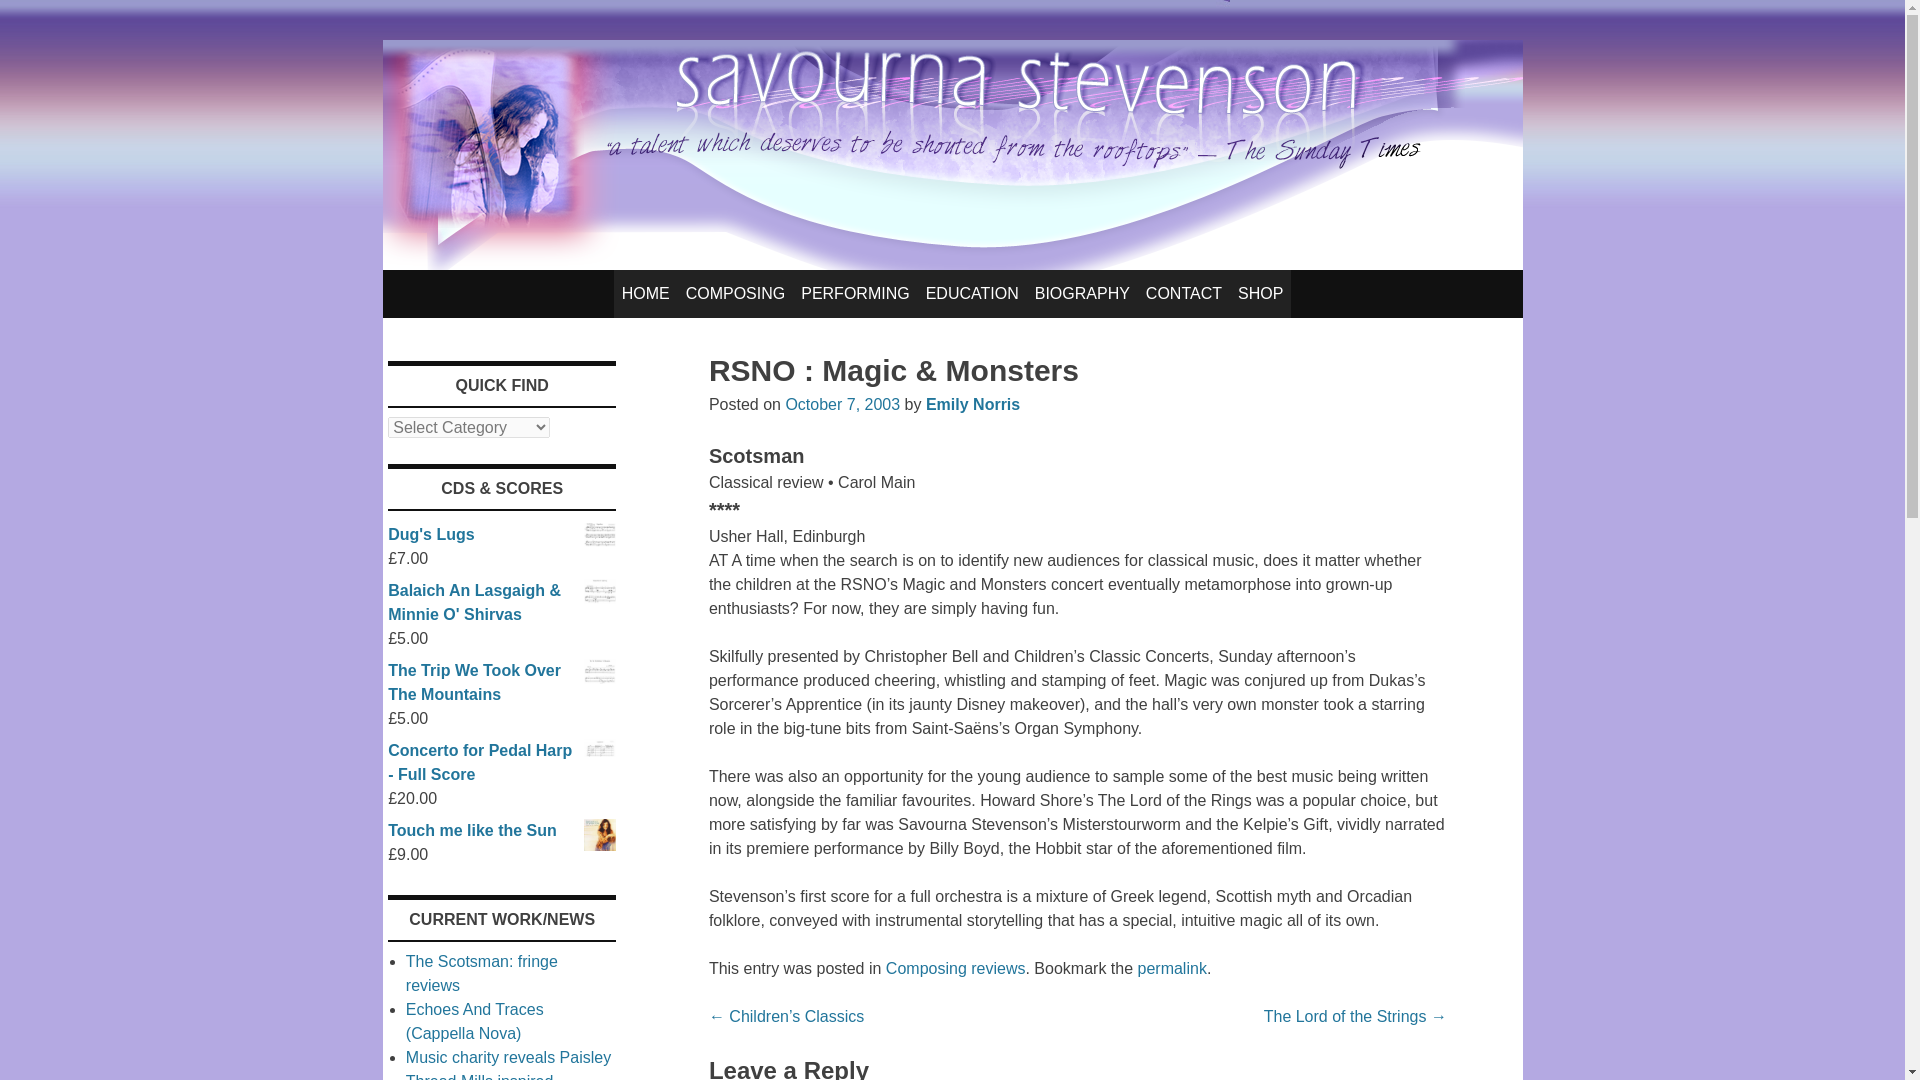 The width and height of the screenshot is (1920, 1080). I want to click on The Scotsman: fringe reviews, so click(482, 972).